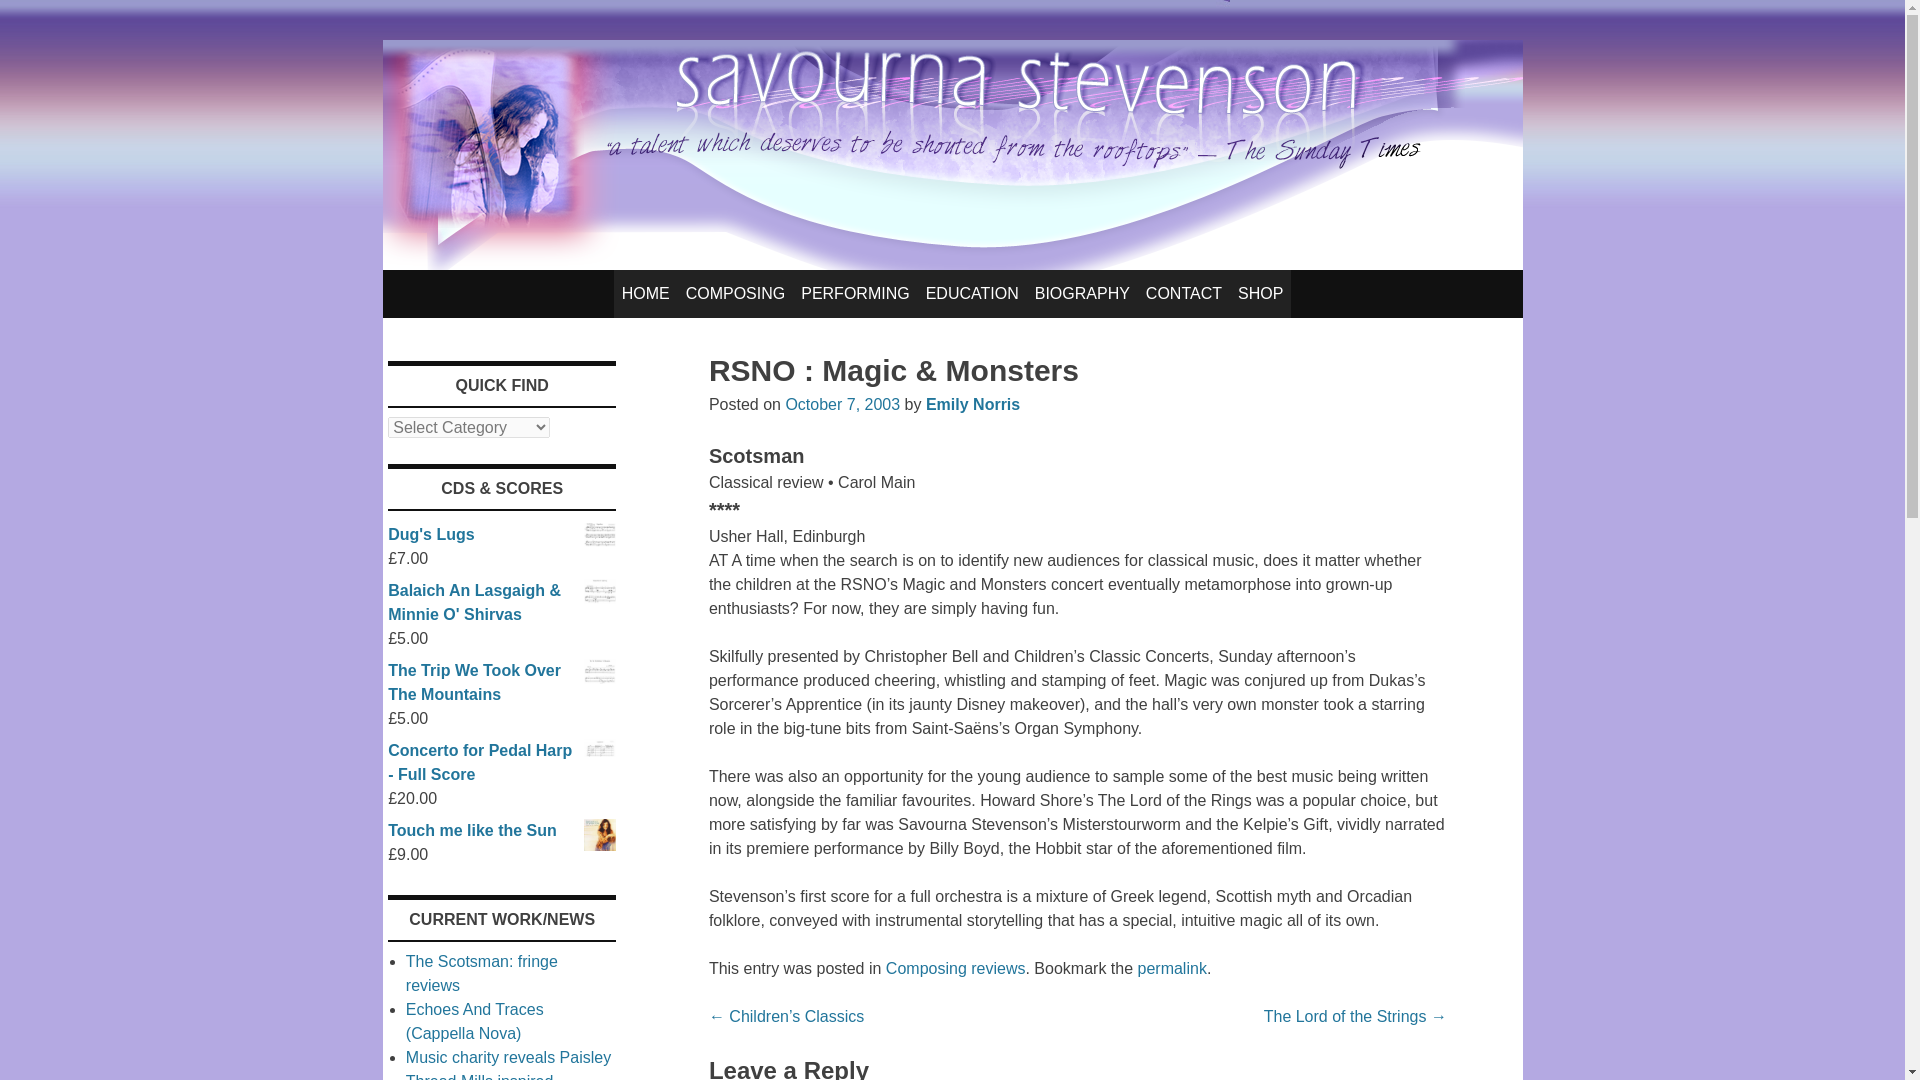 The width and height of the screenshot is (1920, 1080). I want to click on The Scotsman: fringe reviews, so click(482, 972).